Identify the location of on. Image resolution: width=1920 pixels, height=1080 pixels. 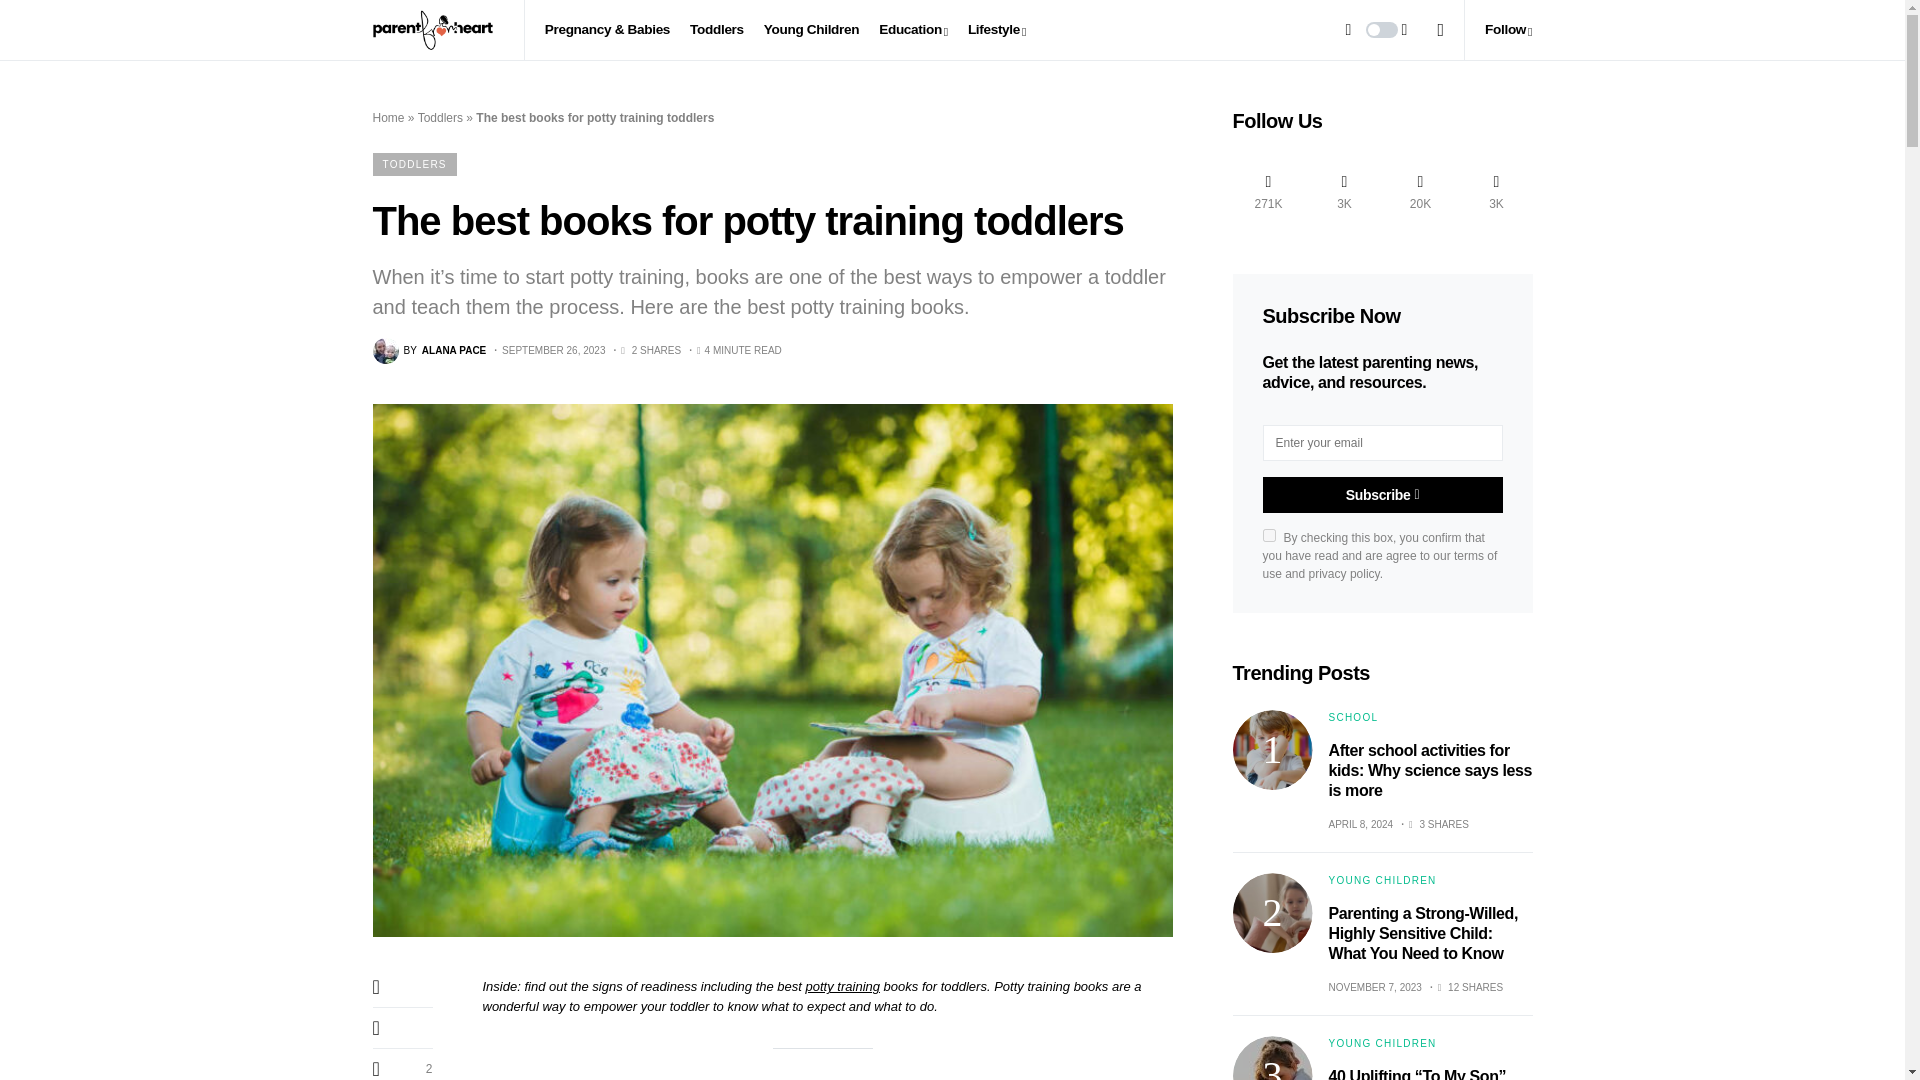
(1268, 536).